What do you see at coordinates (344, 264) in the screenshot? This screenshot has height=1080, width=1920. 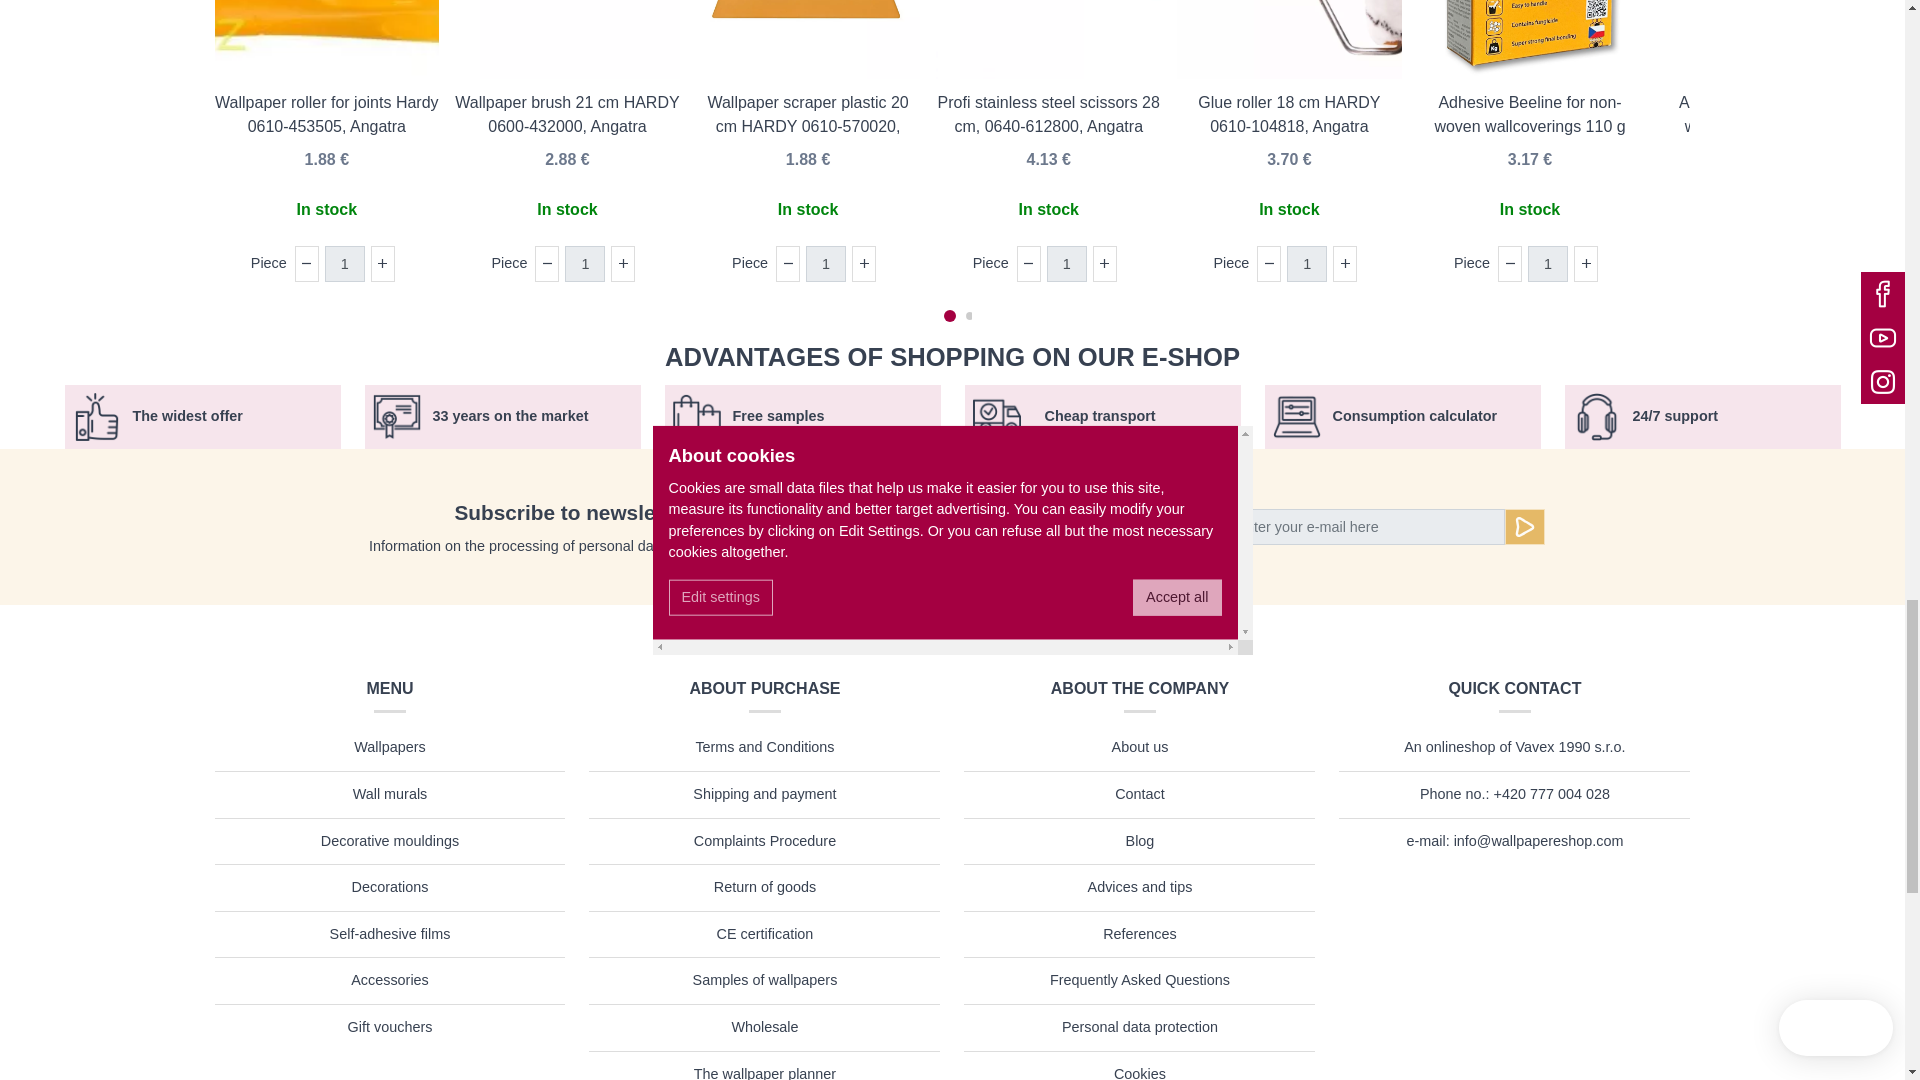 I see `1` at bounding box center [344, 264].